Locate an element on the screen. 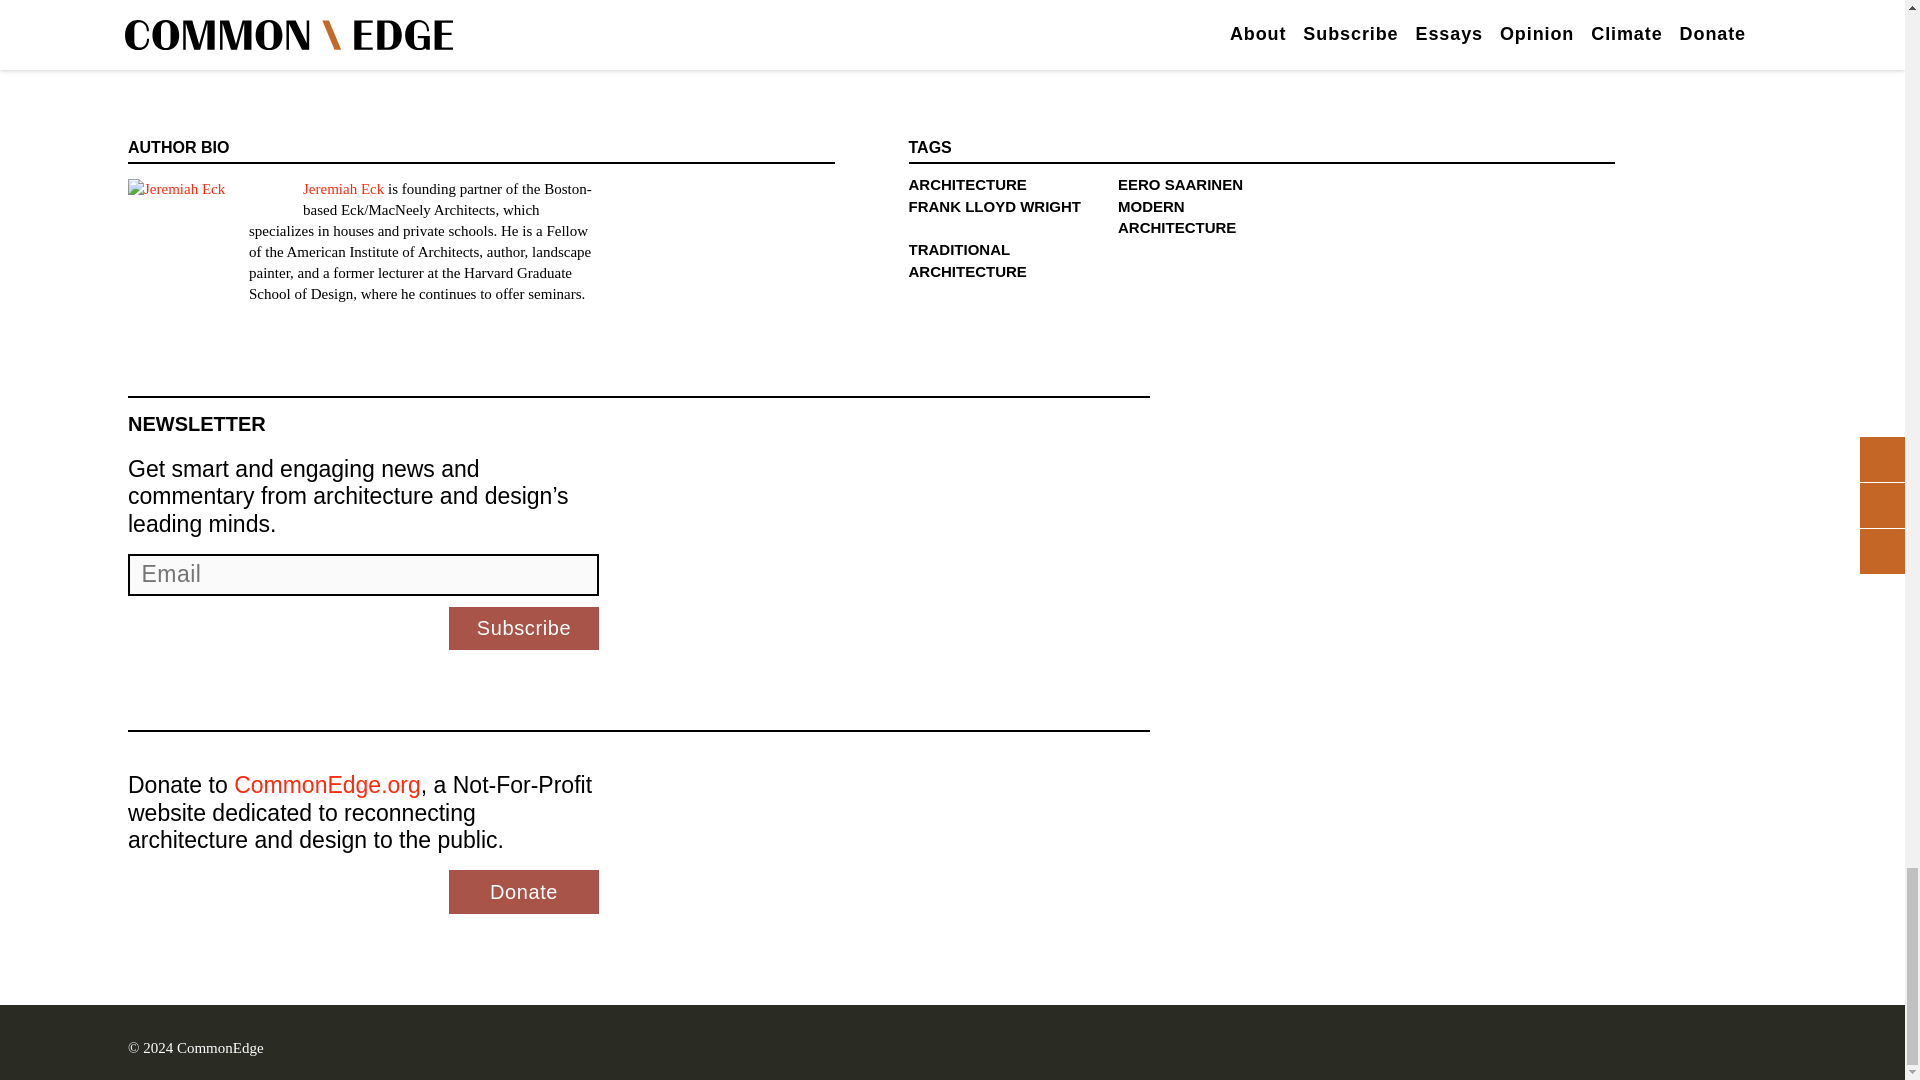  Jeremiah Eck is located at coordinates (344, 188).